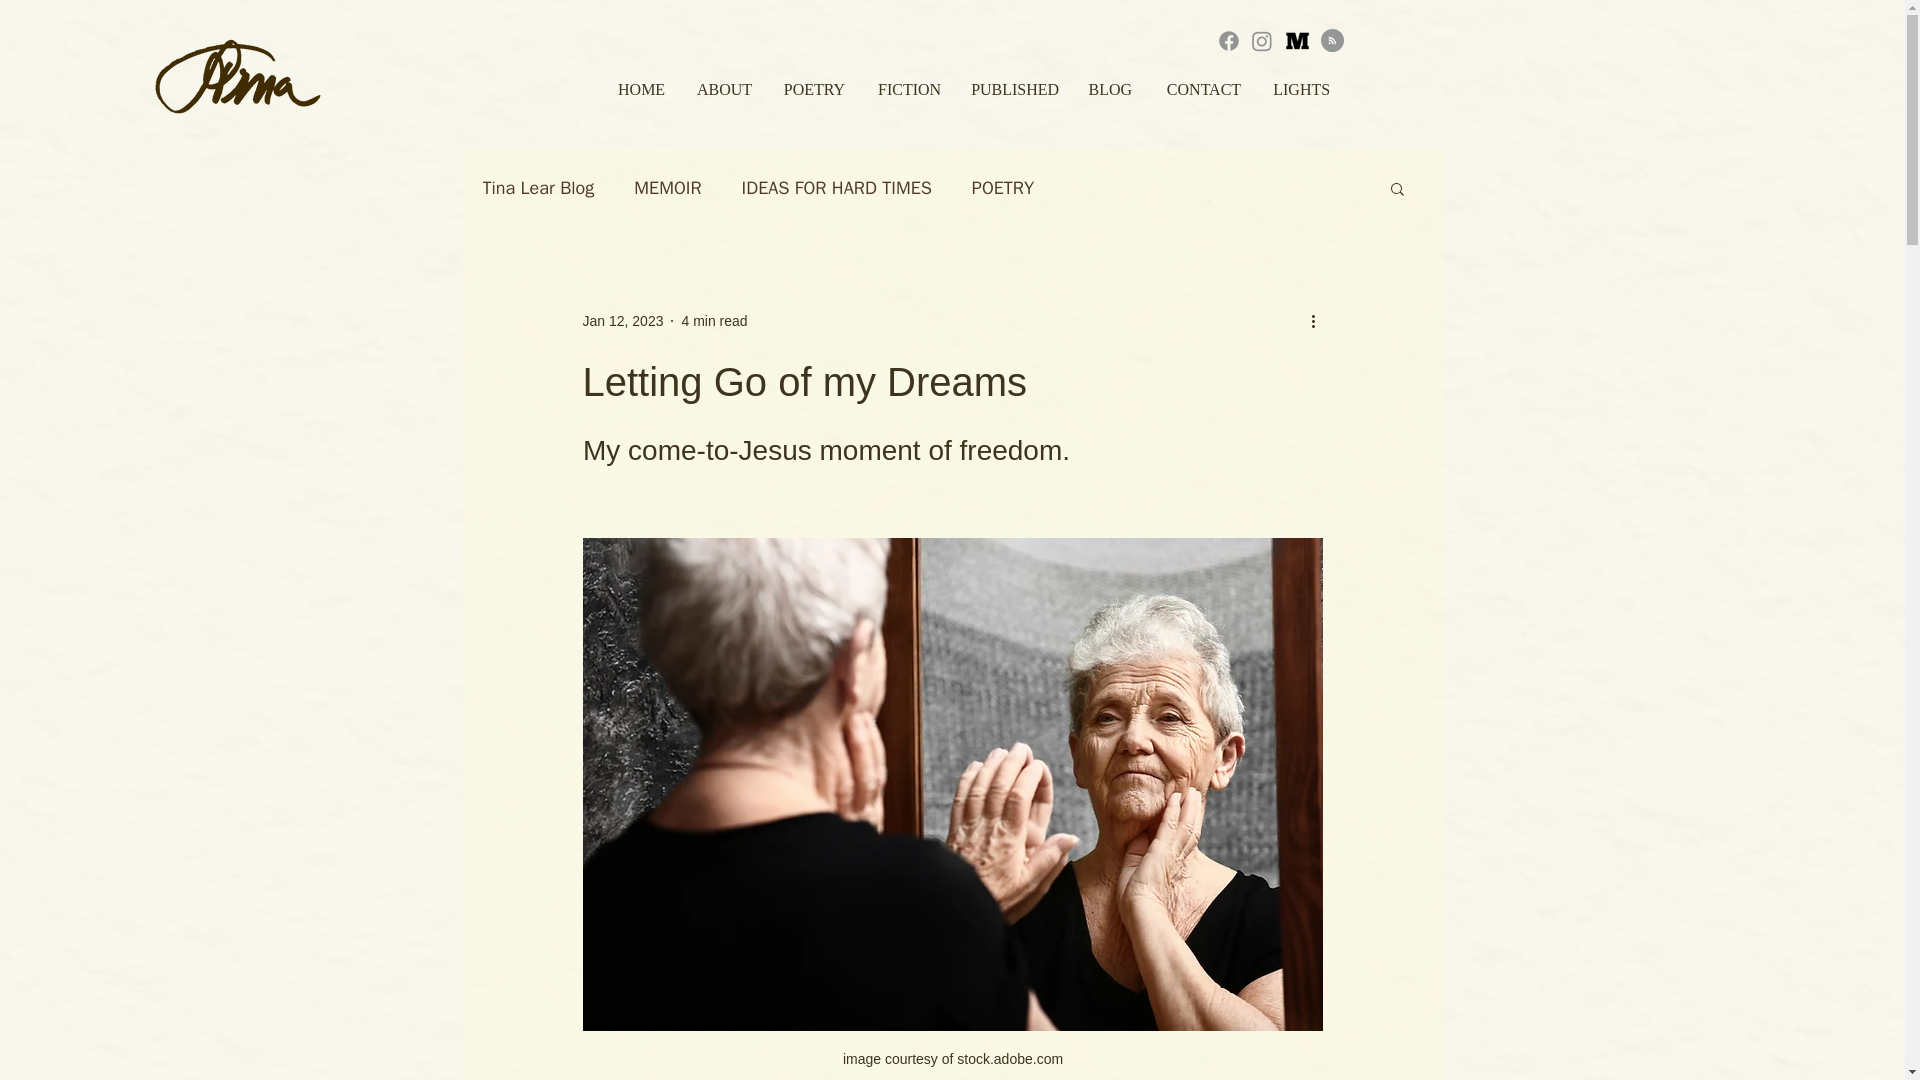 The image size is (1920, 1080). What do you see at coordinates (666, 188) in the screenshot?
I see `MEMOIR` at bounding box center [666, 188].